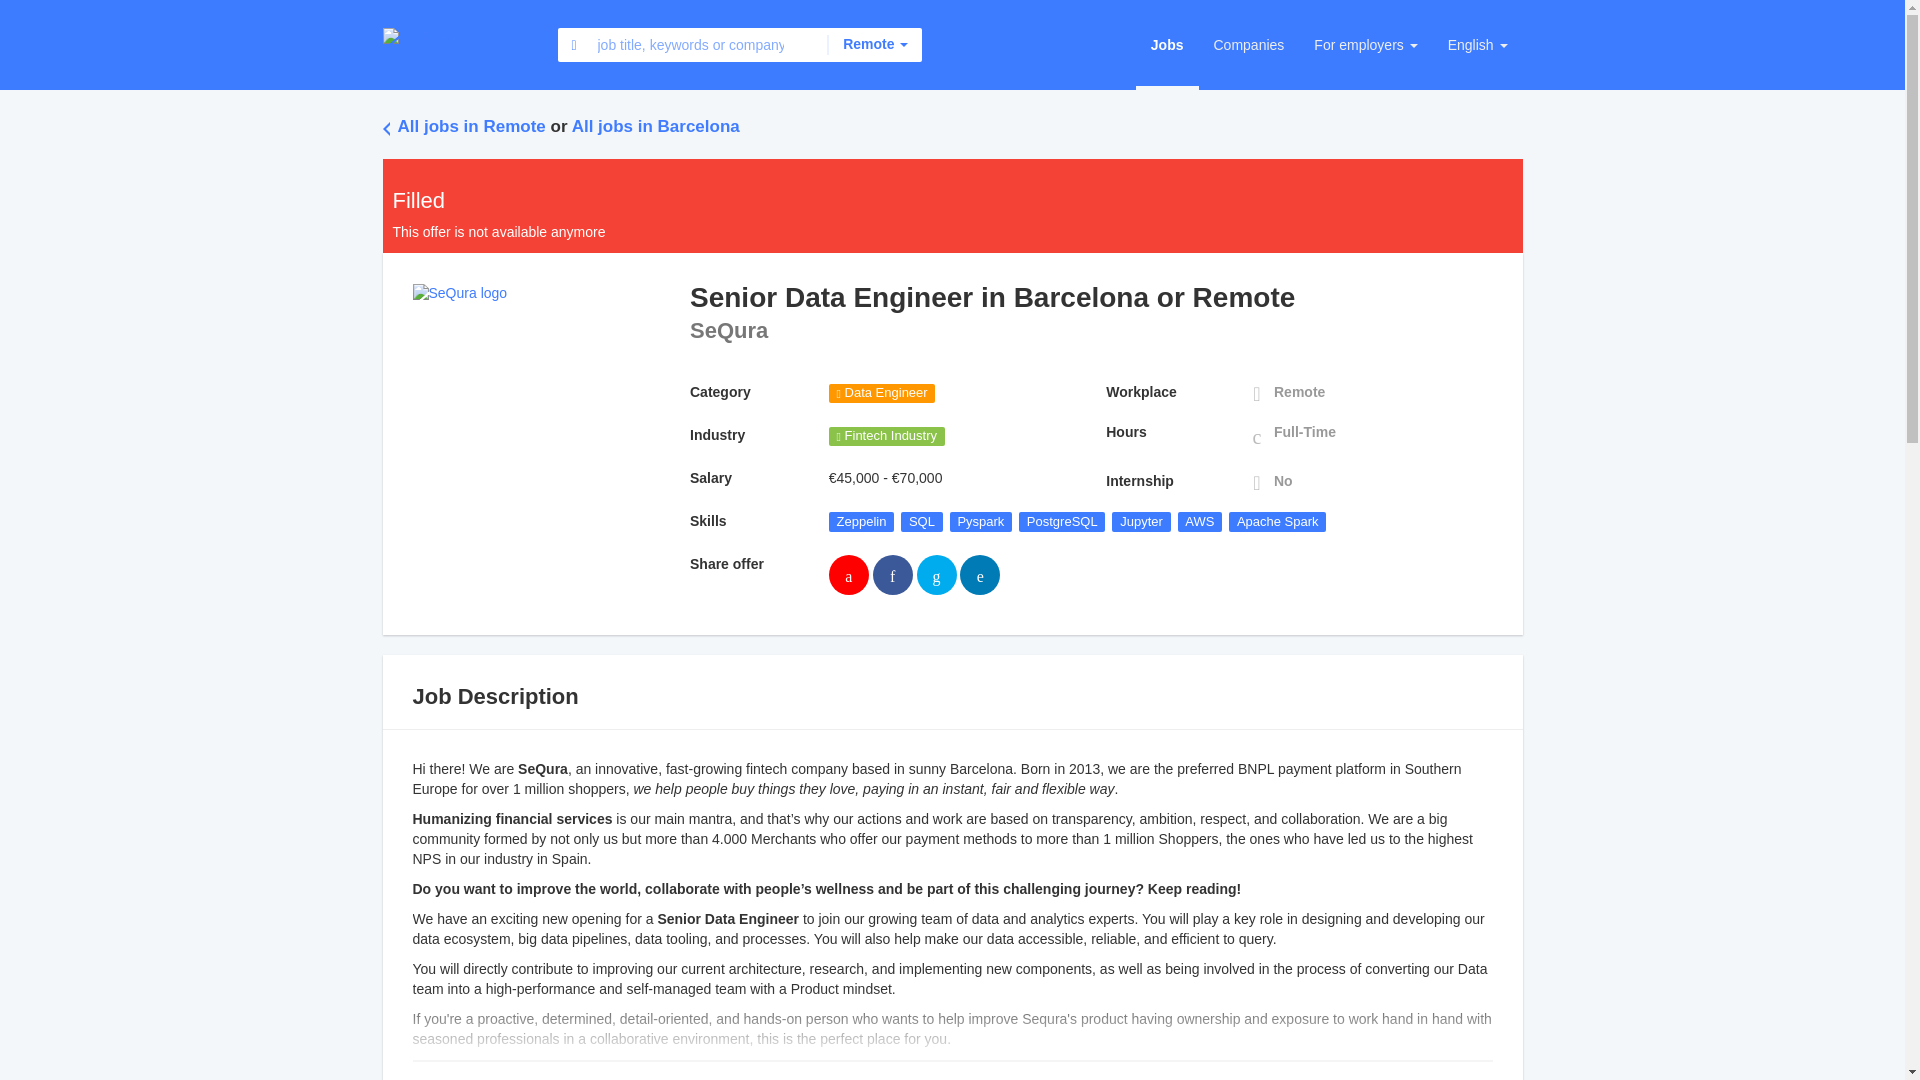  Describe the element at coordinates (886, 436) in the screenshot. I see `Browse Fintech Industry jobs` at that location.